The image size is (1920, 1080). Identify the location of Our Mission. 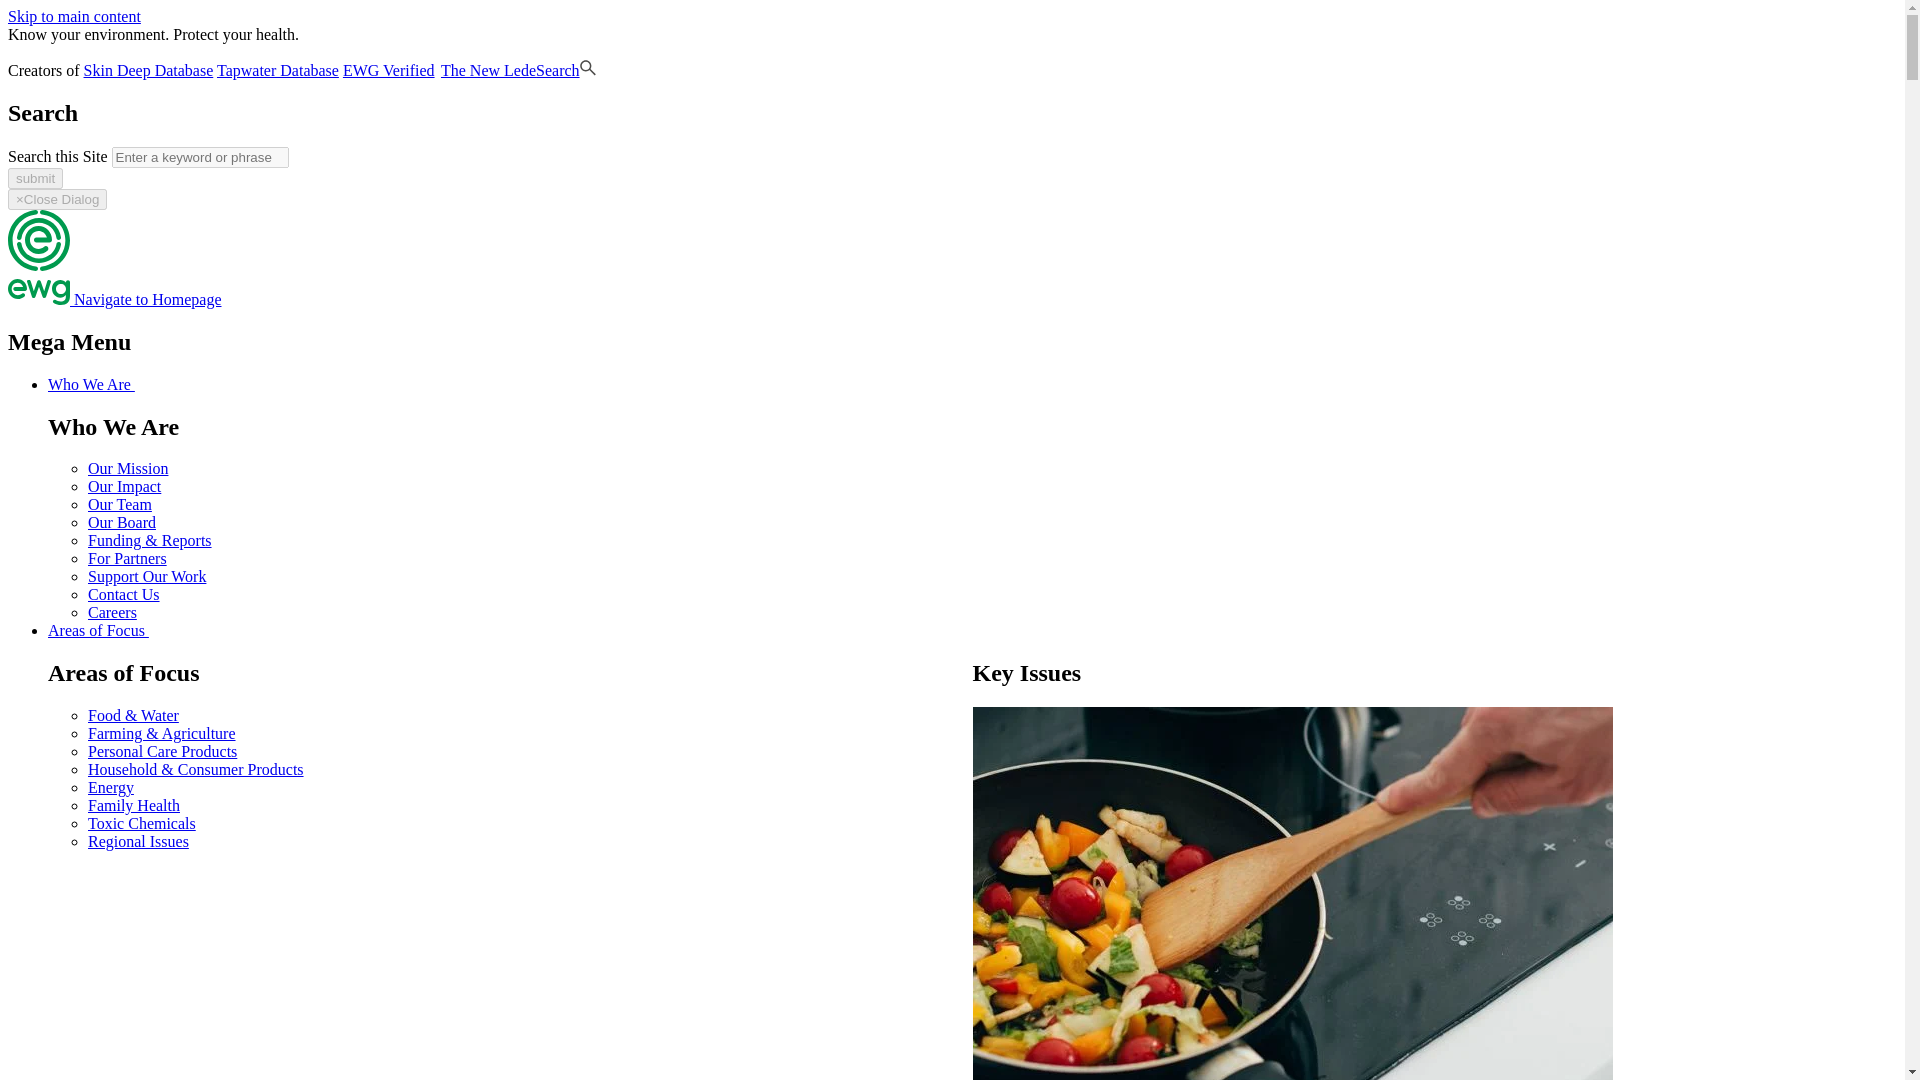
(128, 468).